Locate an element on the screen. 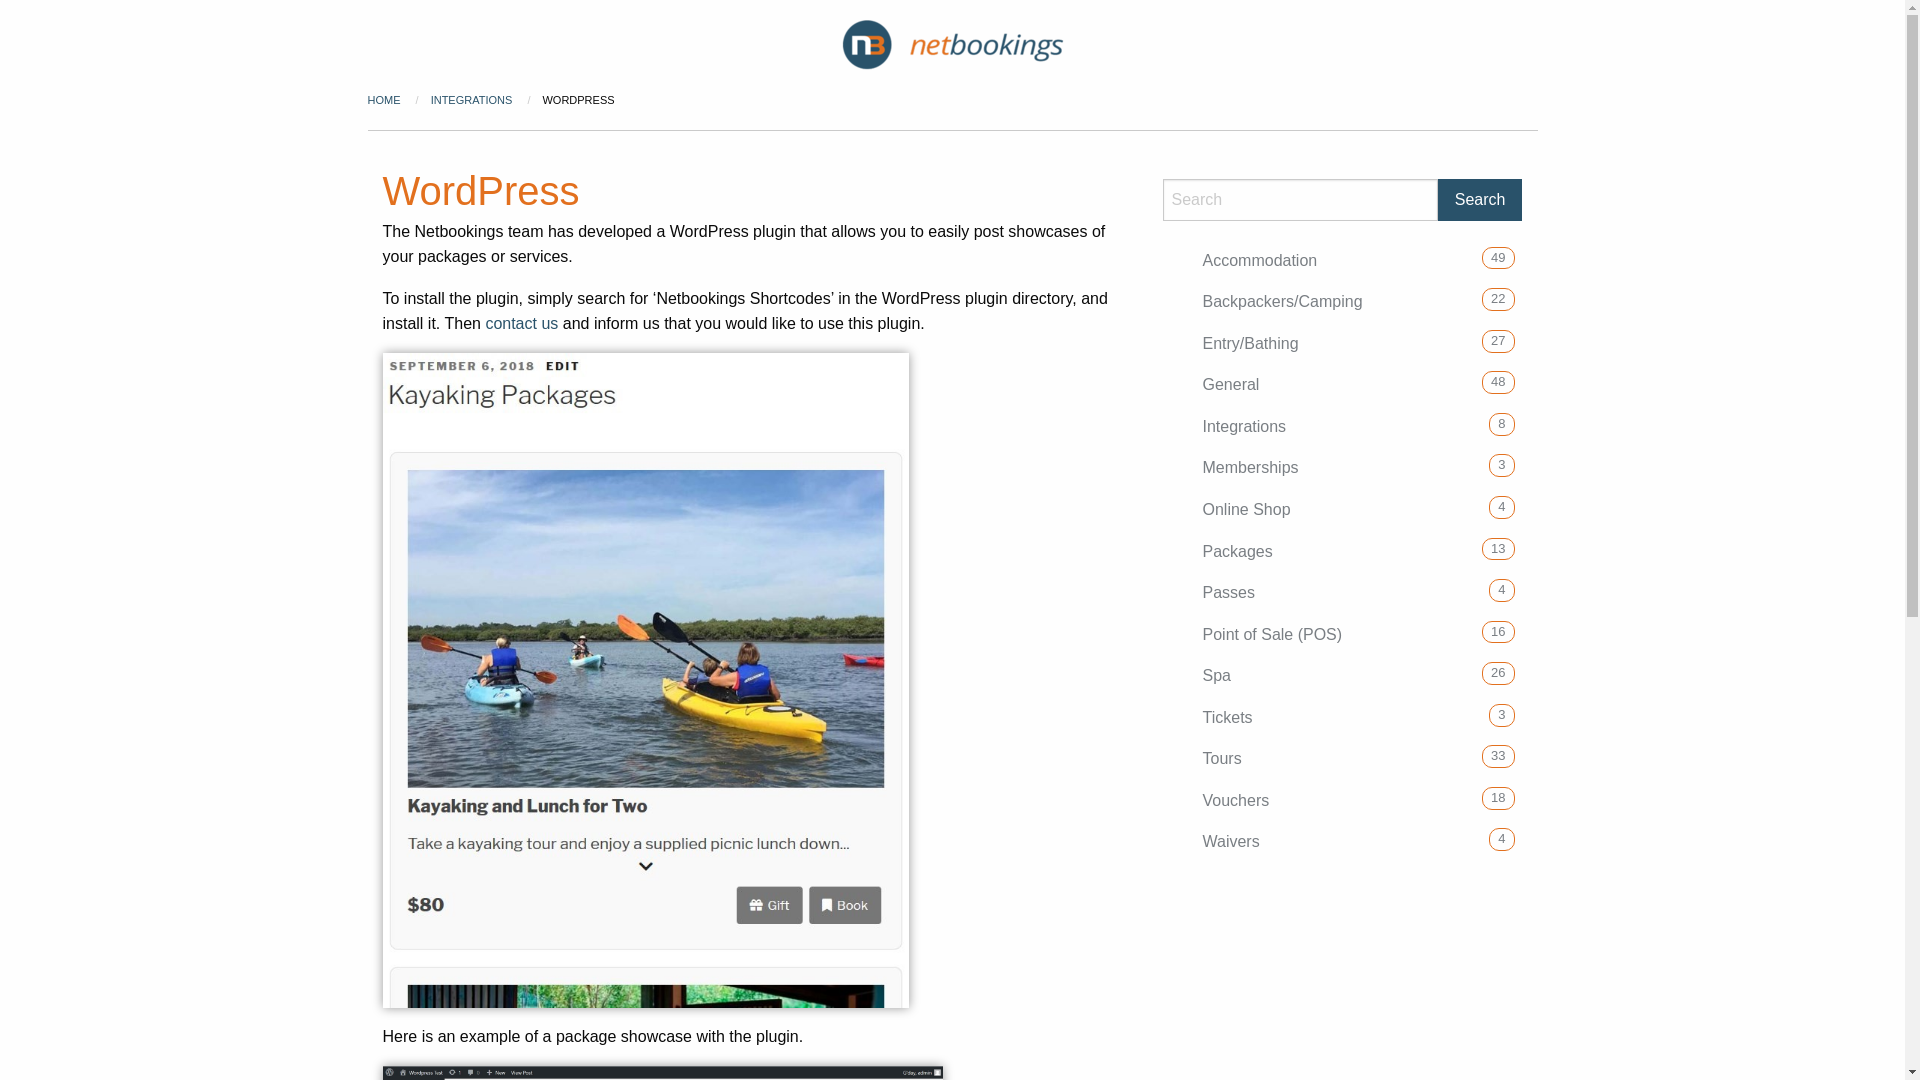 Image resolution: width=1920 pixels, height=1080 pixels. Vouchers is located at coordinates (1236, 801).